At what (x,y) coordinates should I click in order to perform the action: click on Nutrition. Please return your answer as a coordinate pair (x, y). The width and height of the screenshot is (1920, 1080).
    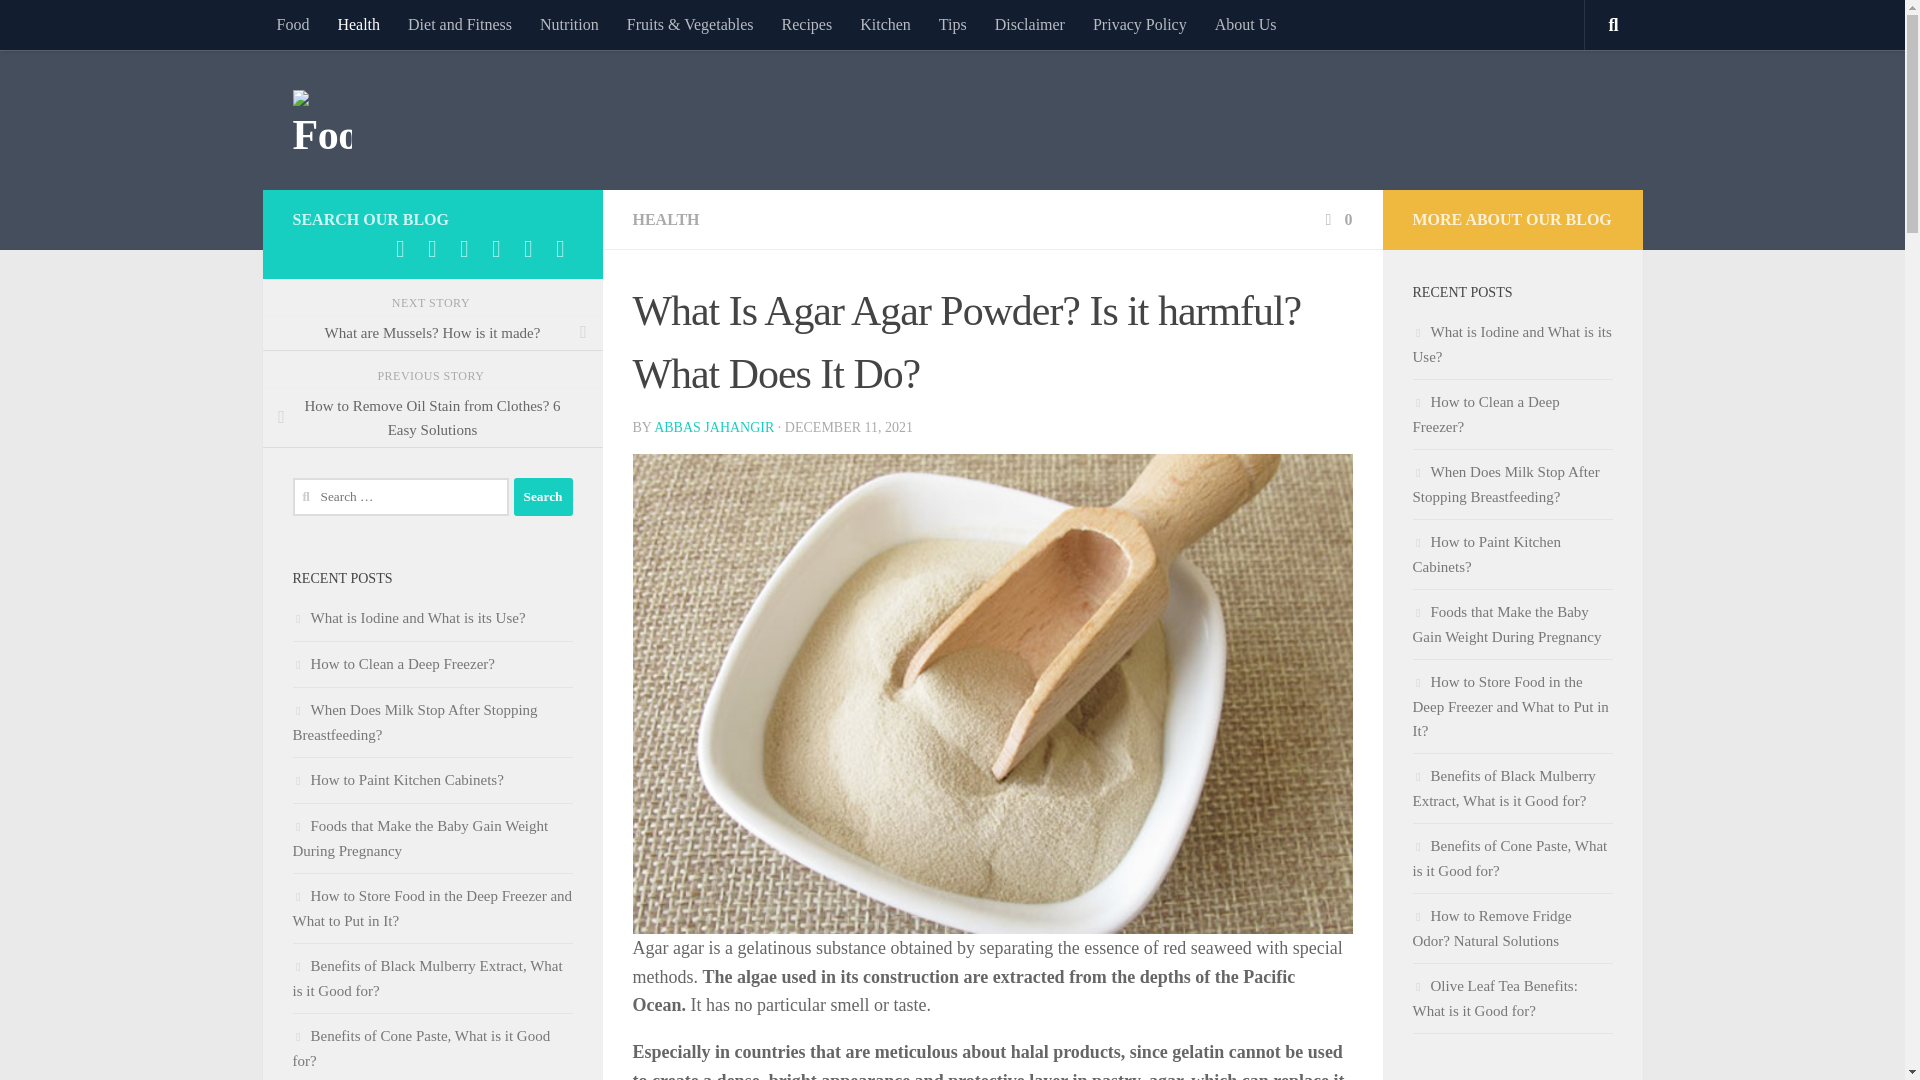
    Looking at the image, I should click on (569, 24).